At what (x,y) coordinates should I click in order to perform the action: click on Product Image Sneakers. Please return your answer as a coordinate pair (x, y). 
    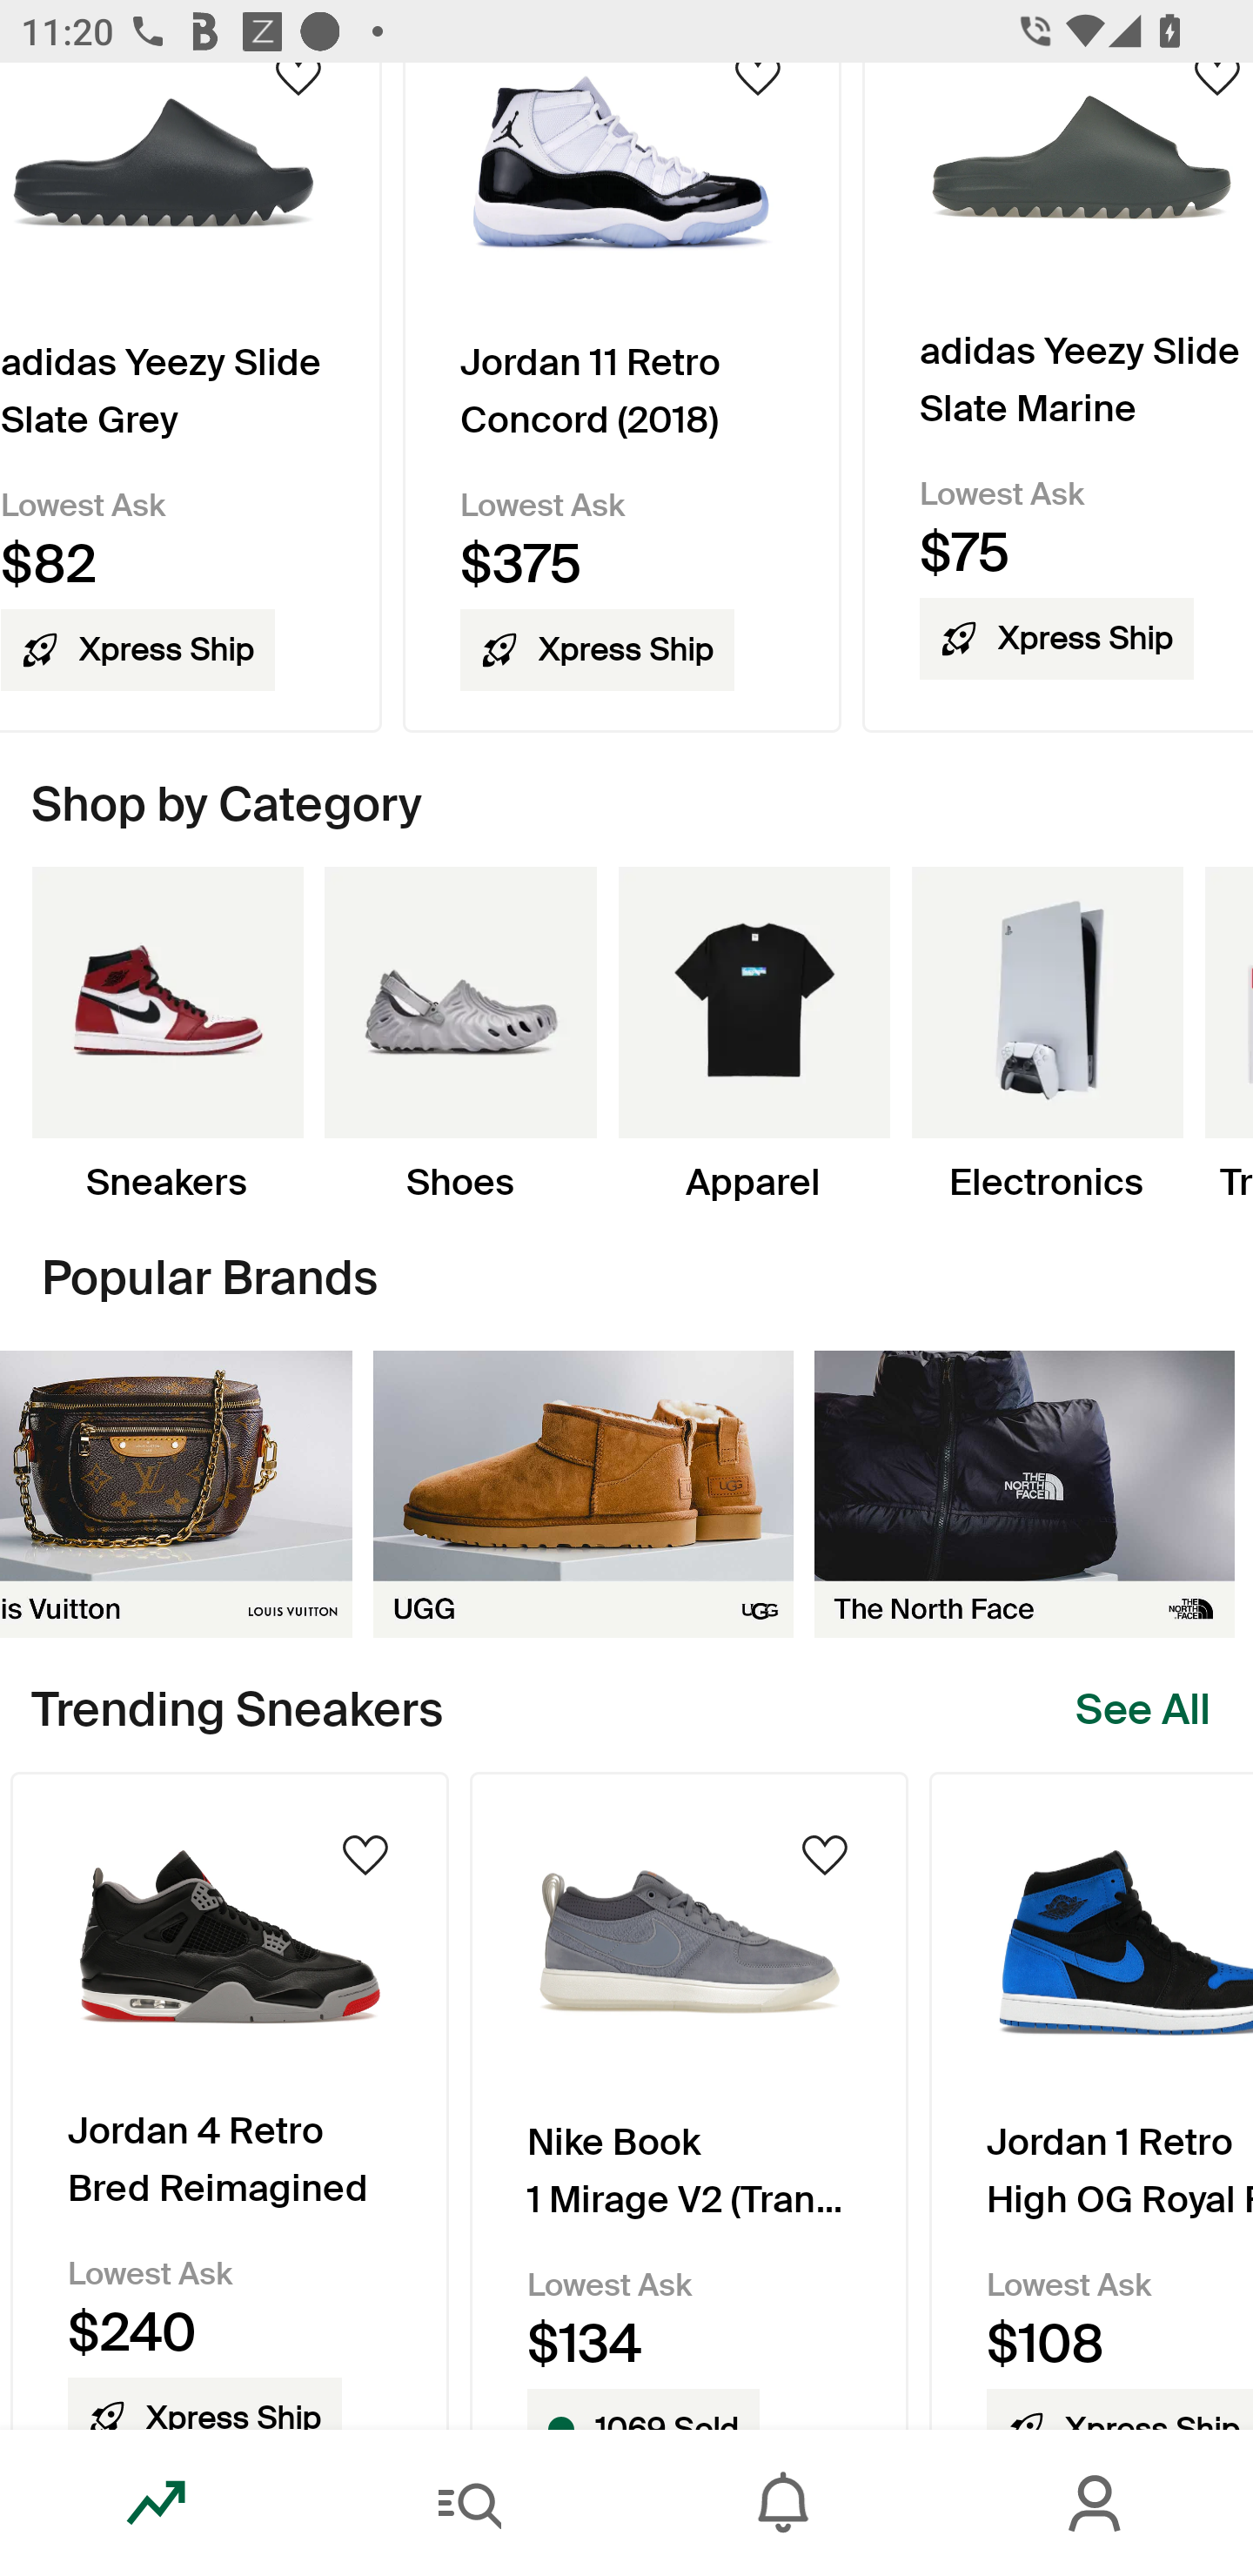
    Looking at the image, I should click on (167, 1036).